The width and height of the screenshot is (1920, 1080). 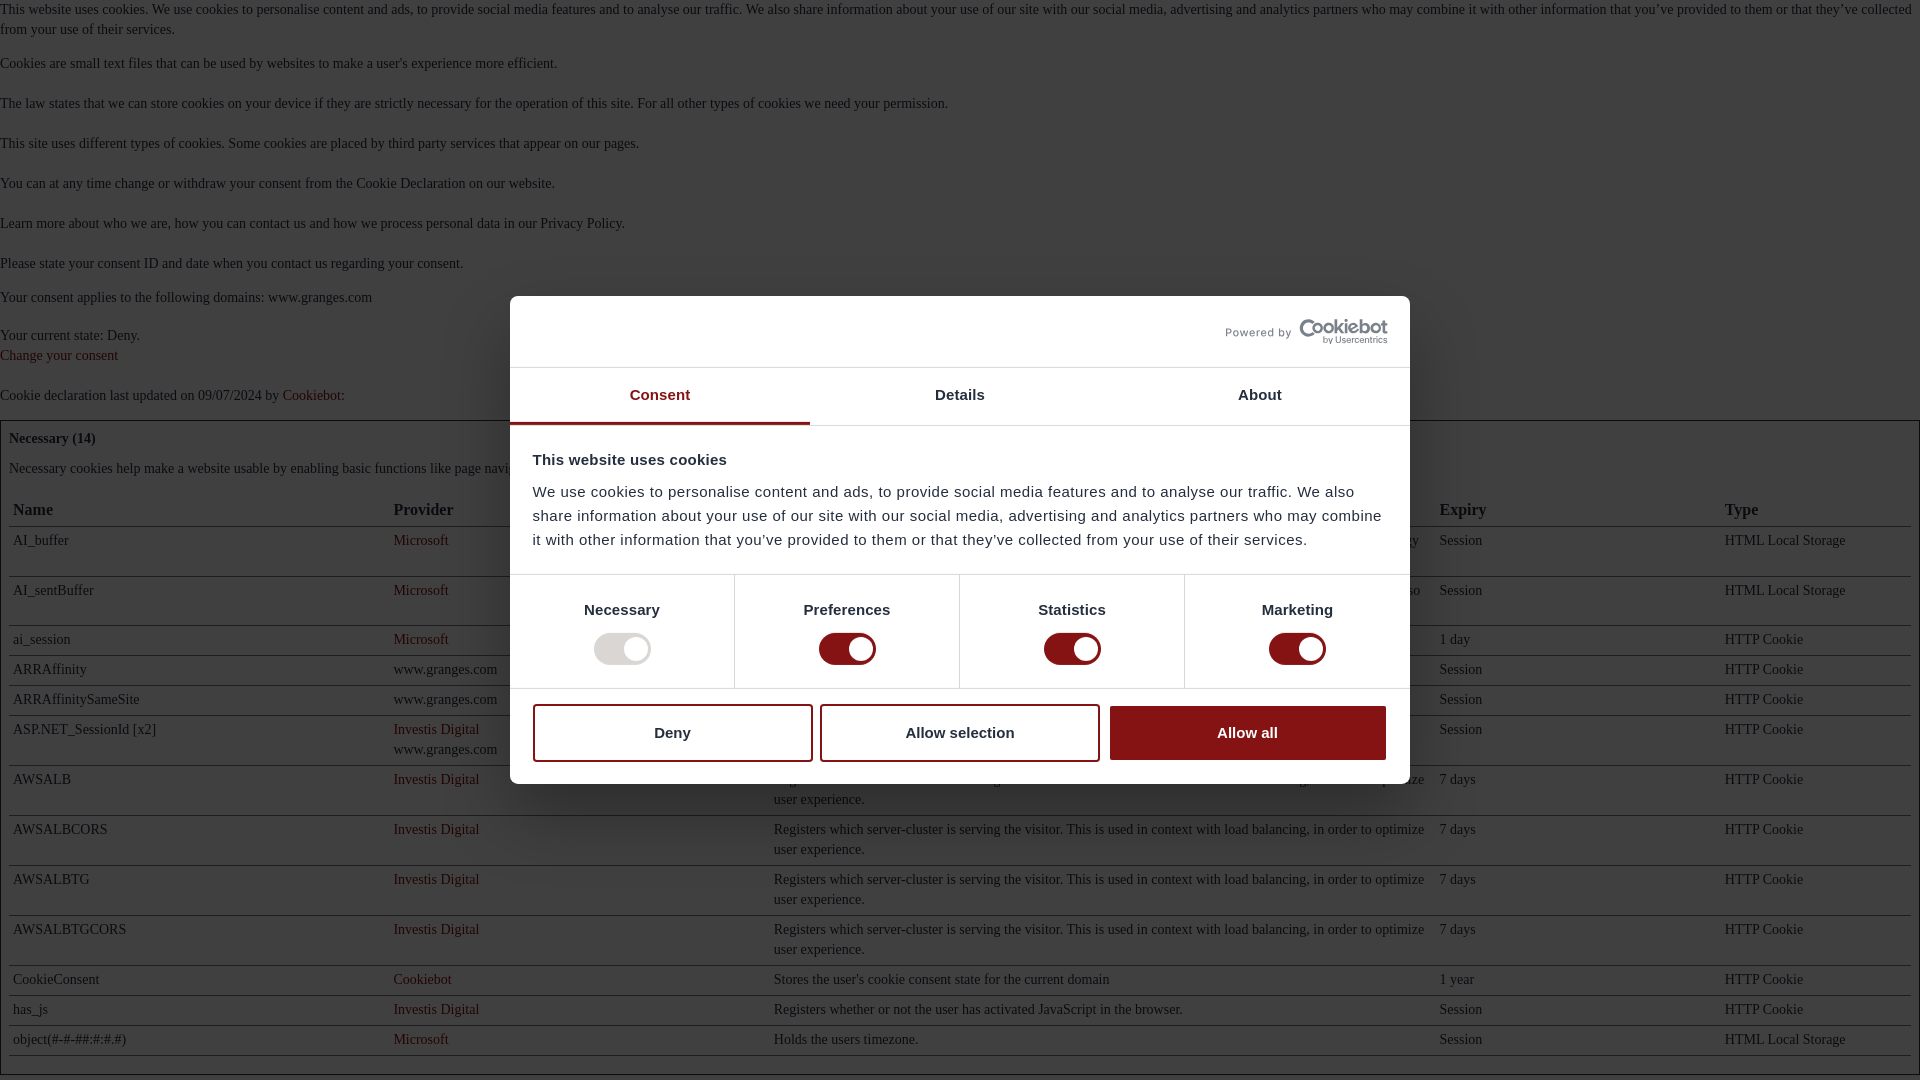 I want to click on Investis Digital's privacy policy, so click(x=436, y=729).